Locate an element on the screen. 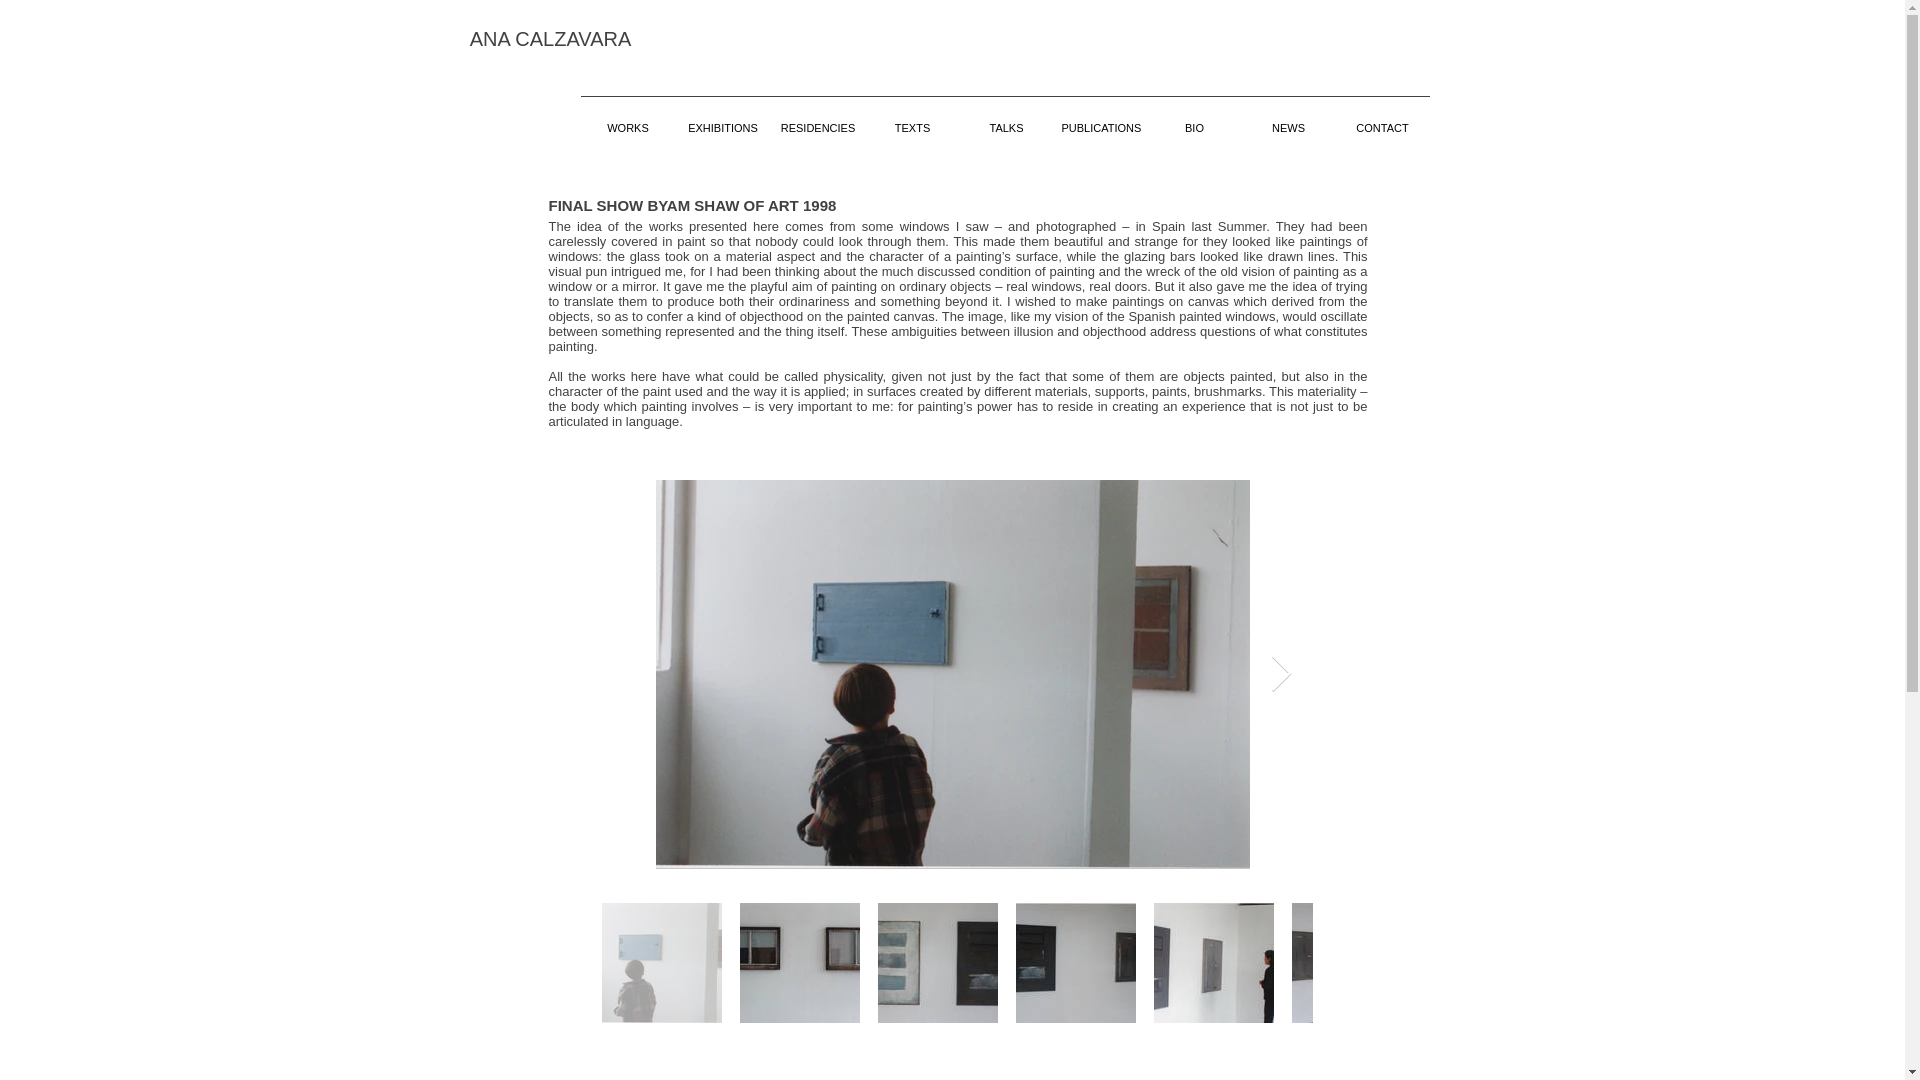 The width and height of the screenshot is (1920, 1080). TEXTS is located at coordinates (912, 118).